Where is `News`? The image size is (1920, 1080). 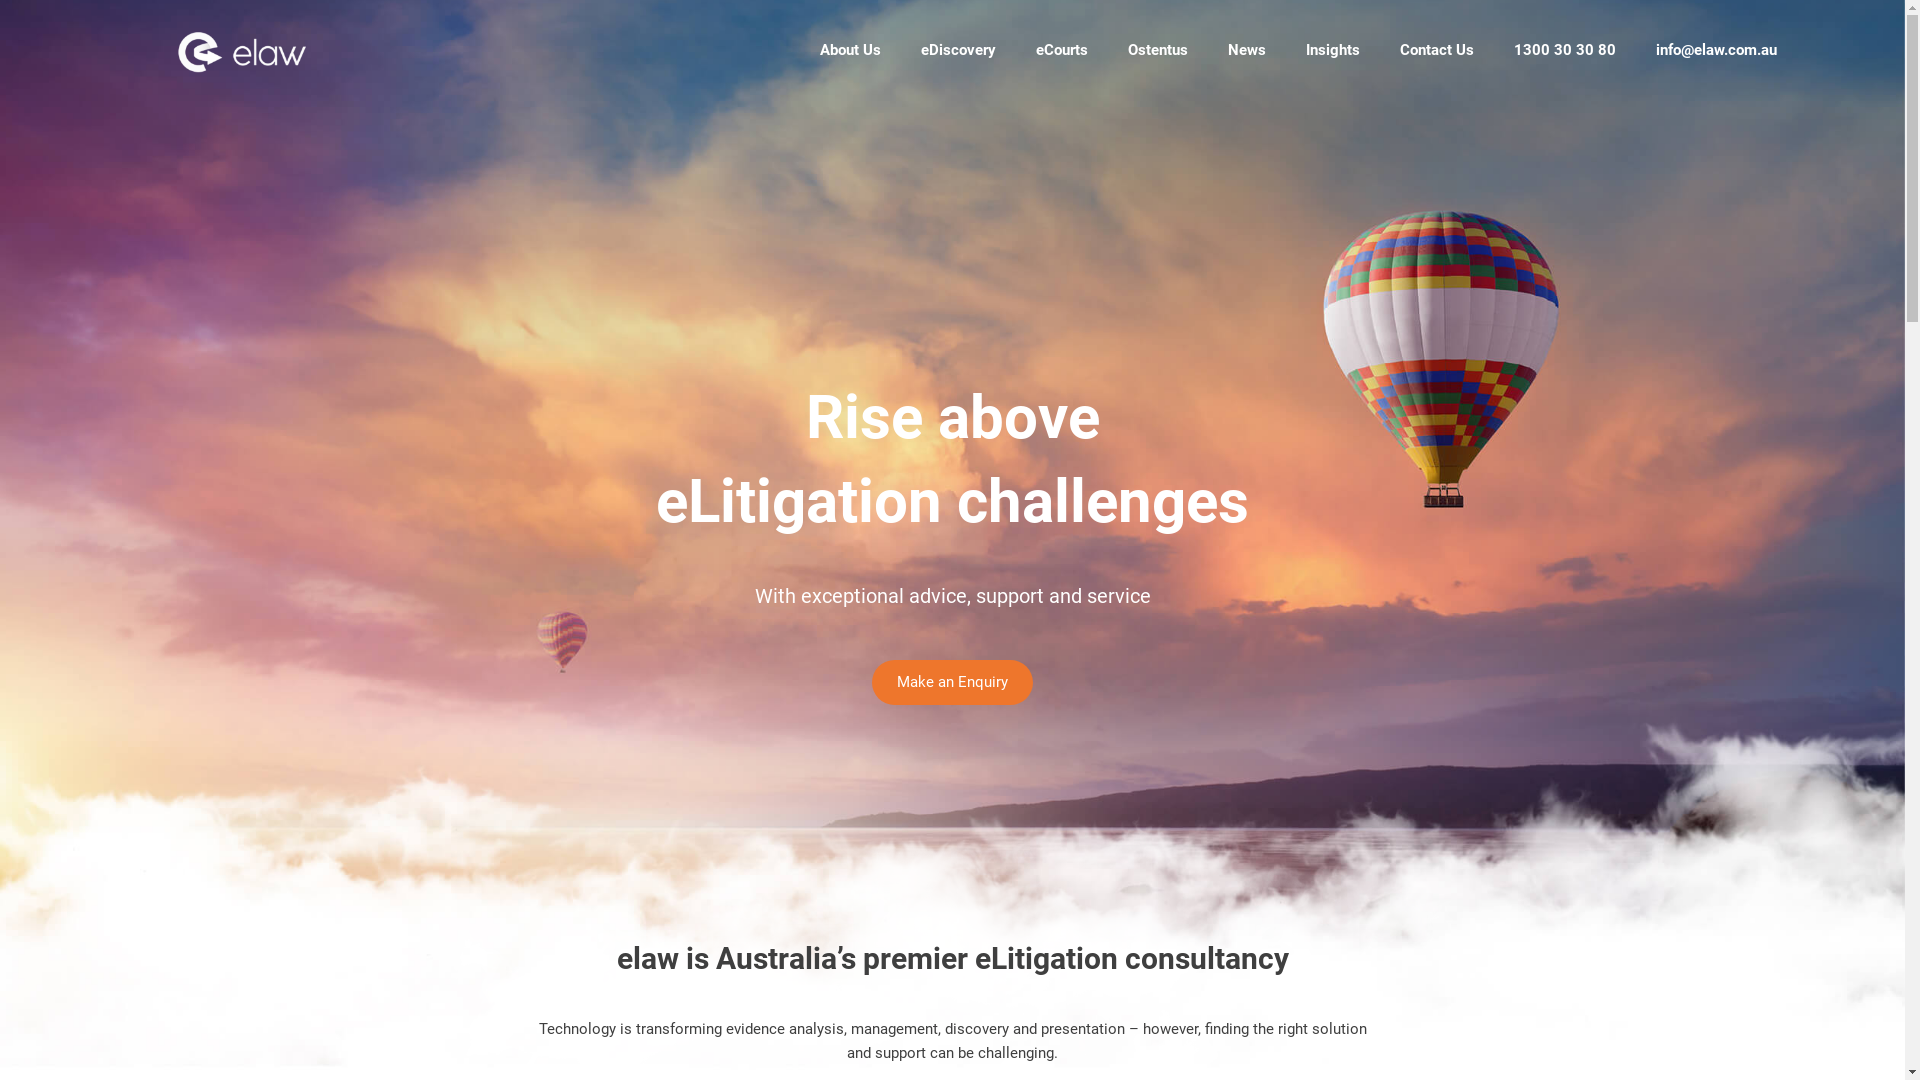 News is located at coordinates (1247, 50).